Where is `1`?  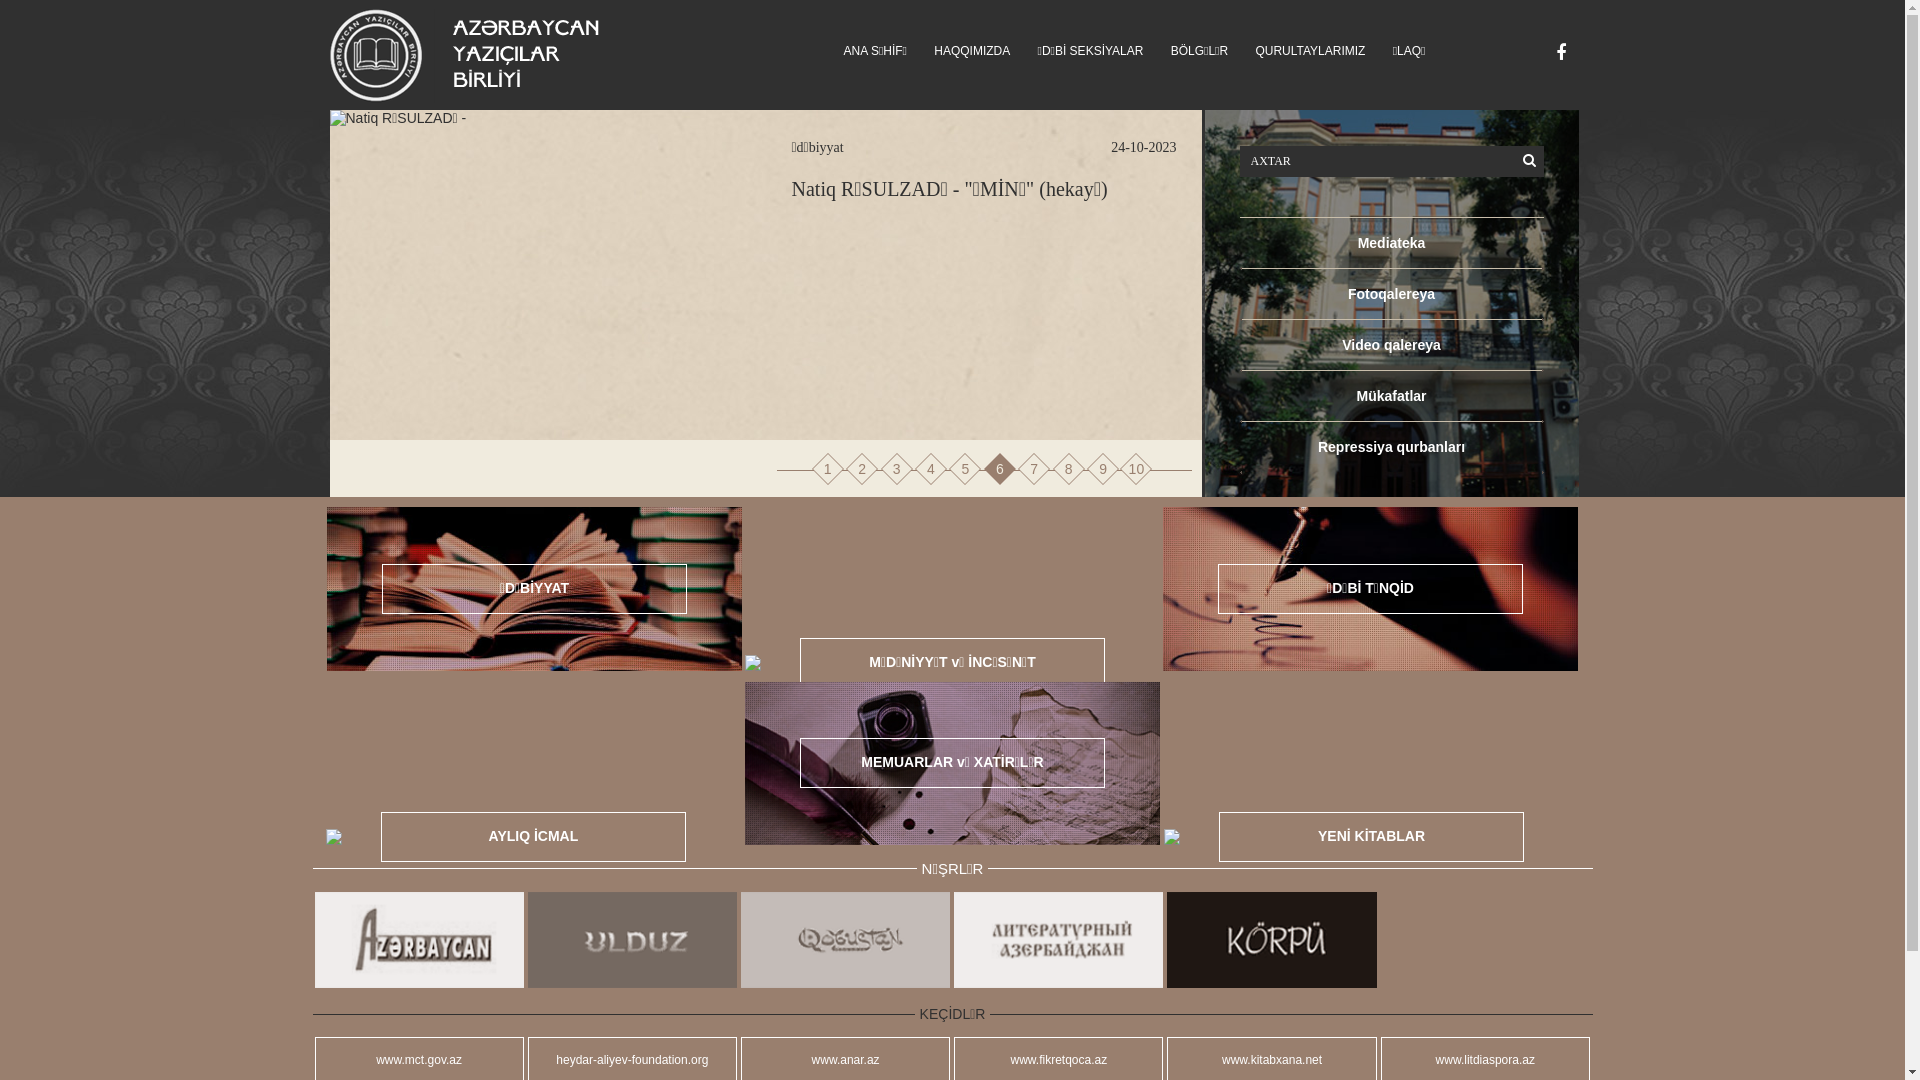 1 is located at coordinates (828, 469).